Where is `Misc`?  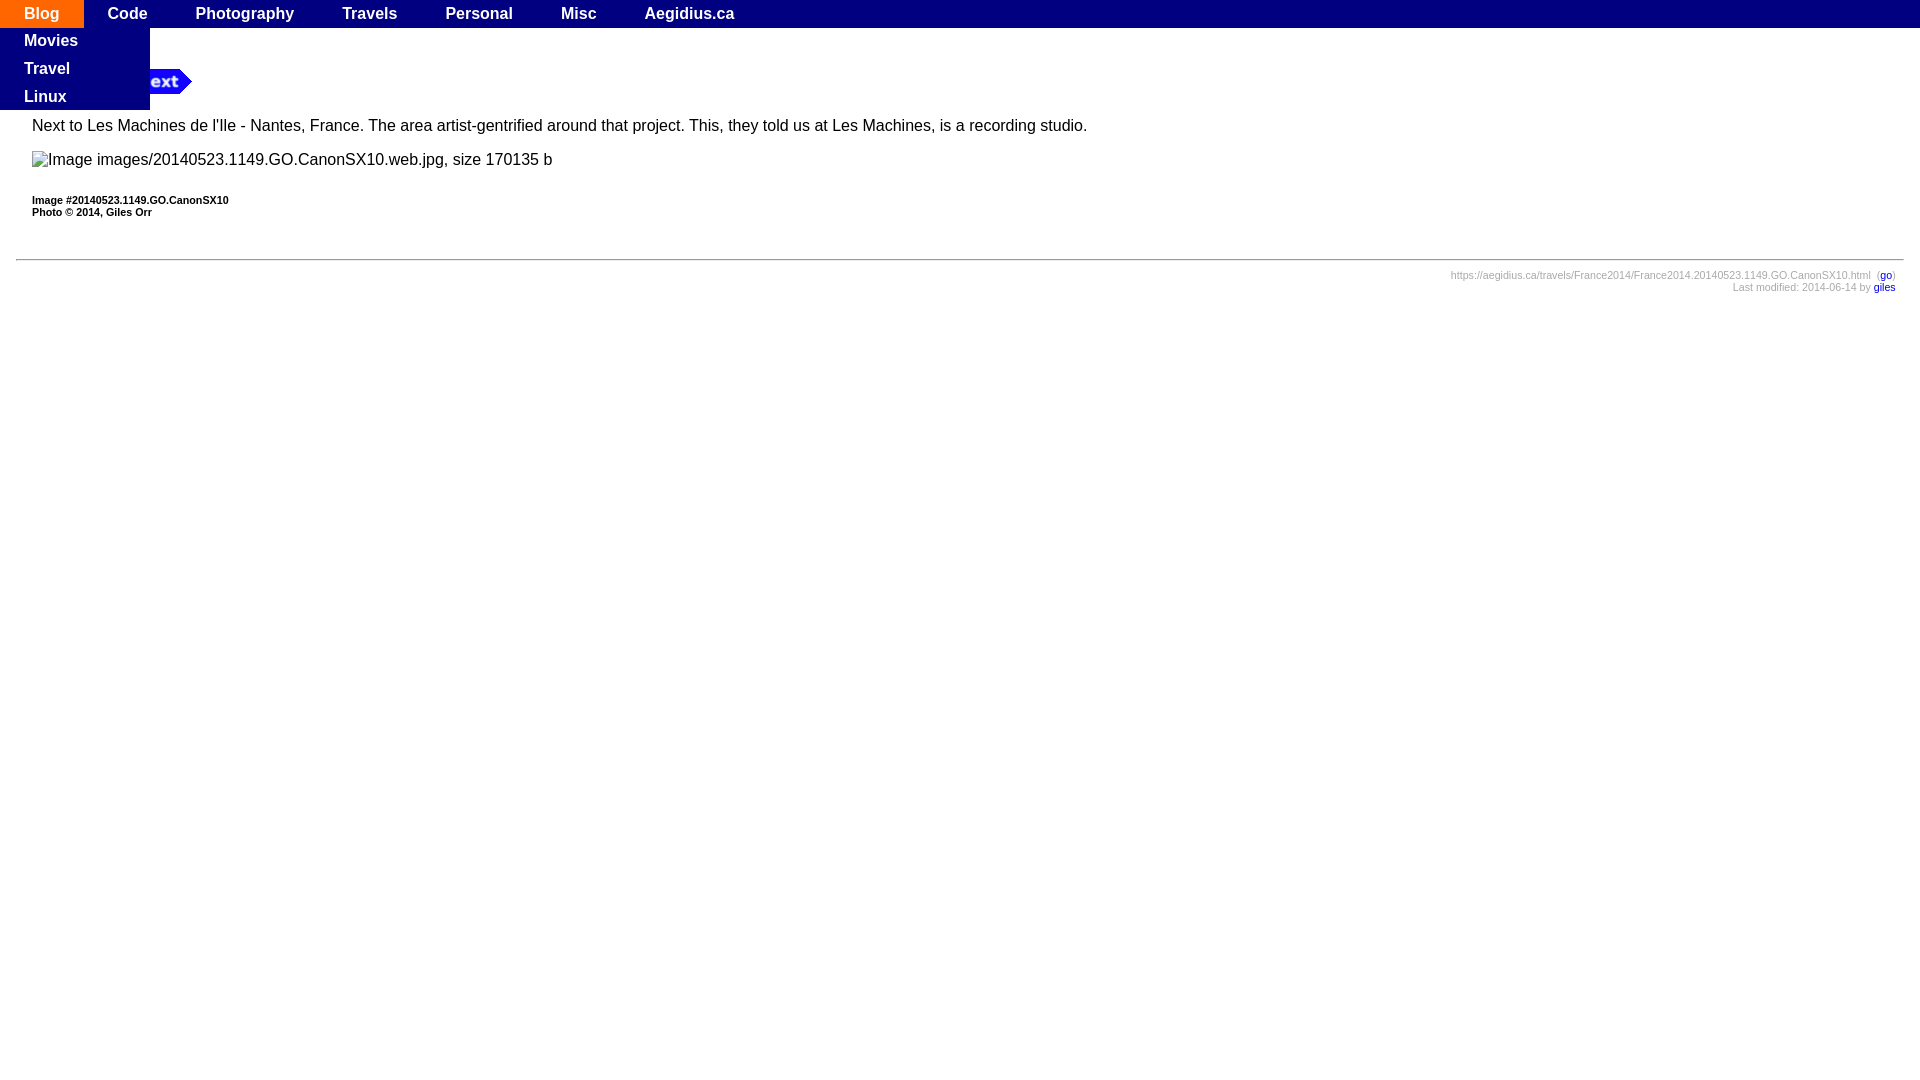 Misc is located at coordinates (579, 14).